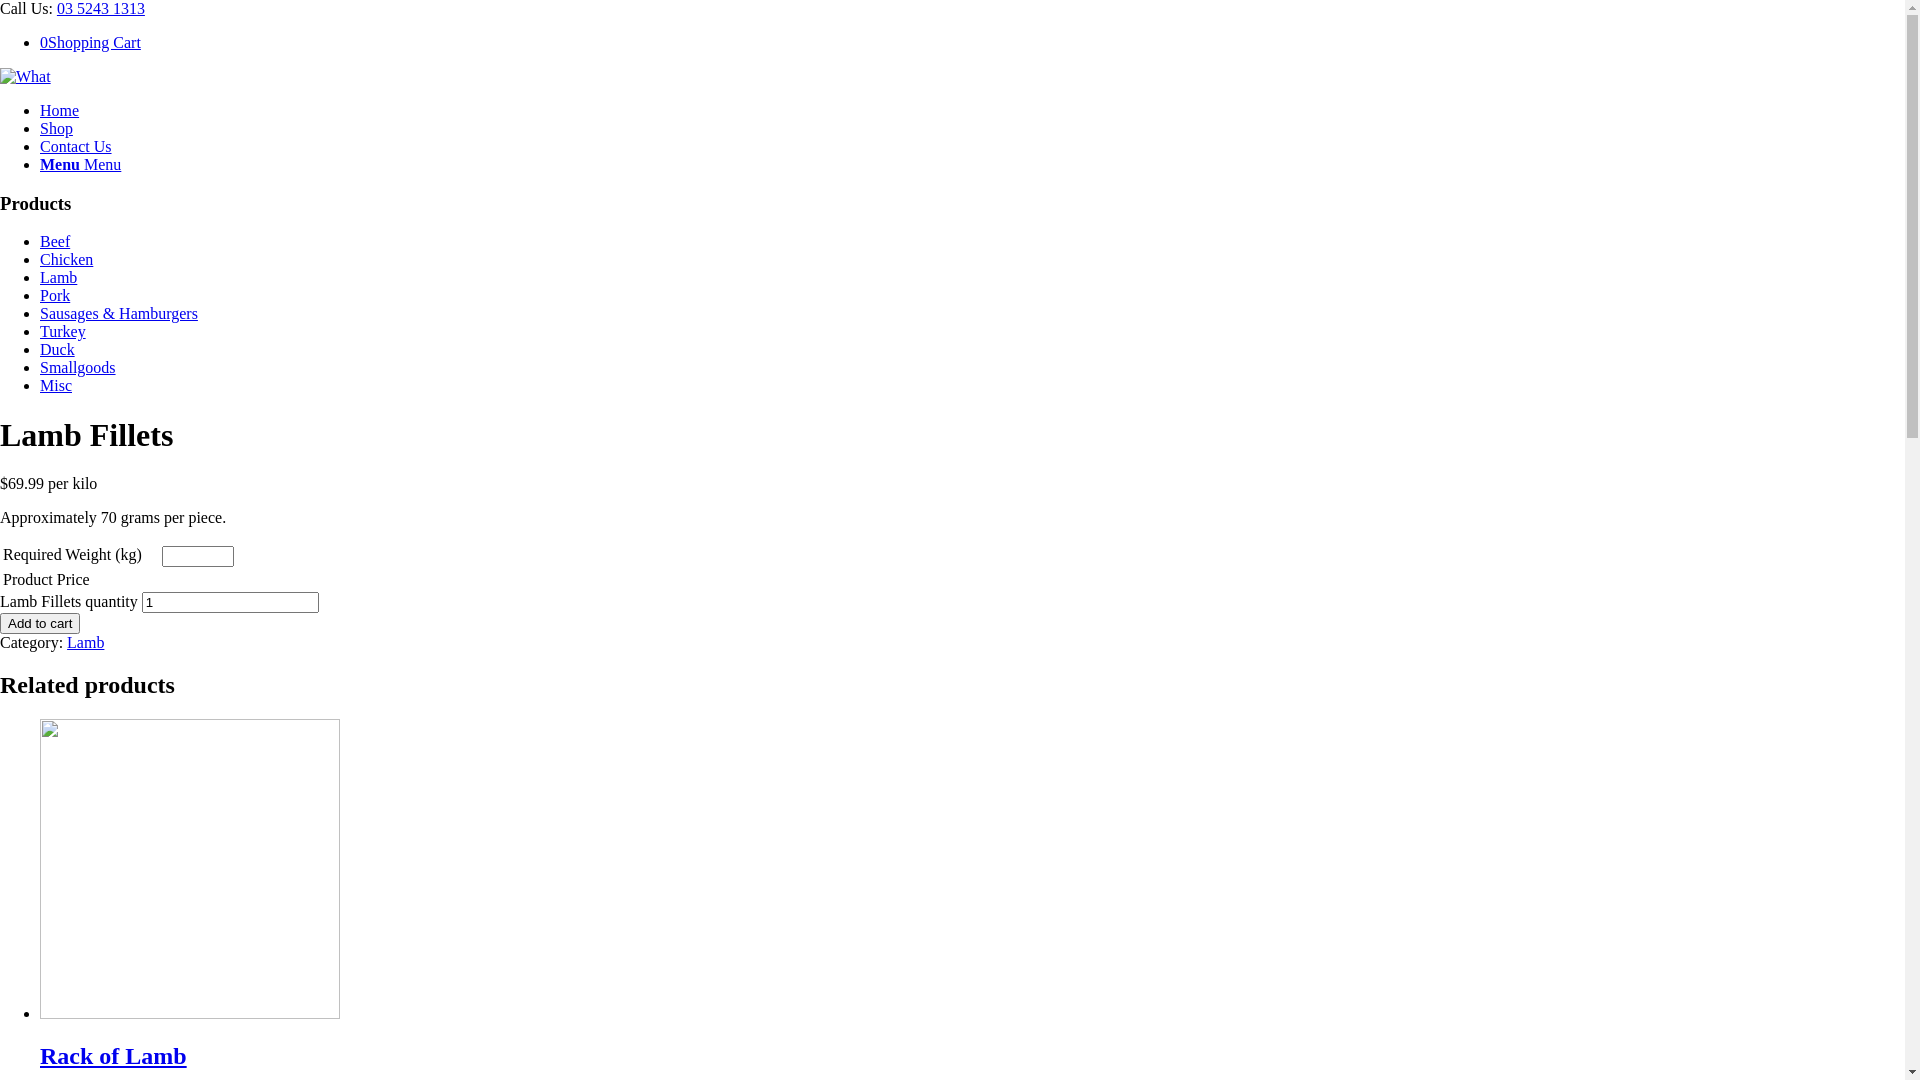 This screenshot has height=1080, width=1920. Describe the element at coordinates (55, 296) in the screenshot. I see `Pork` at that location.